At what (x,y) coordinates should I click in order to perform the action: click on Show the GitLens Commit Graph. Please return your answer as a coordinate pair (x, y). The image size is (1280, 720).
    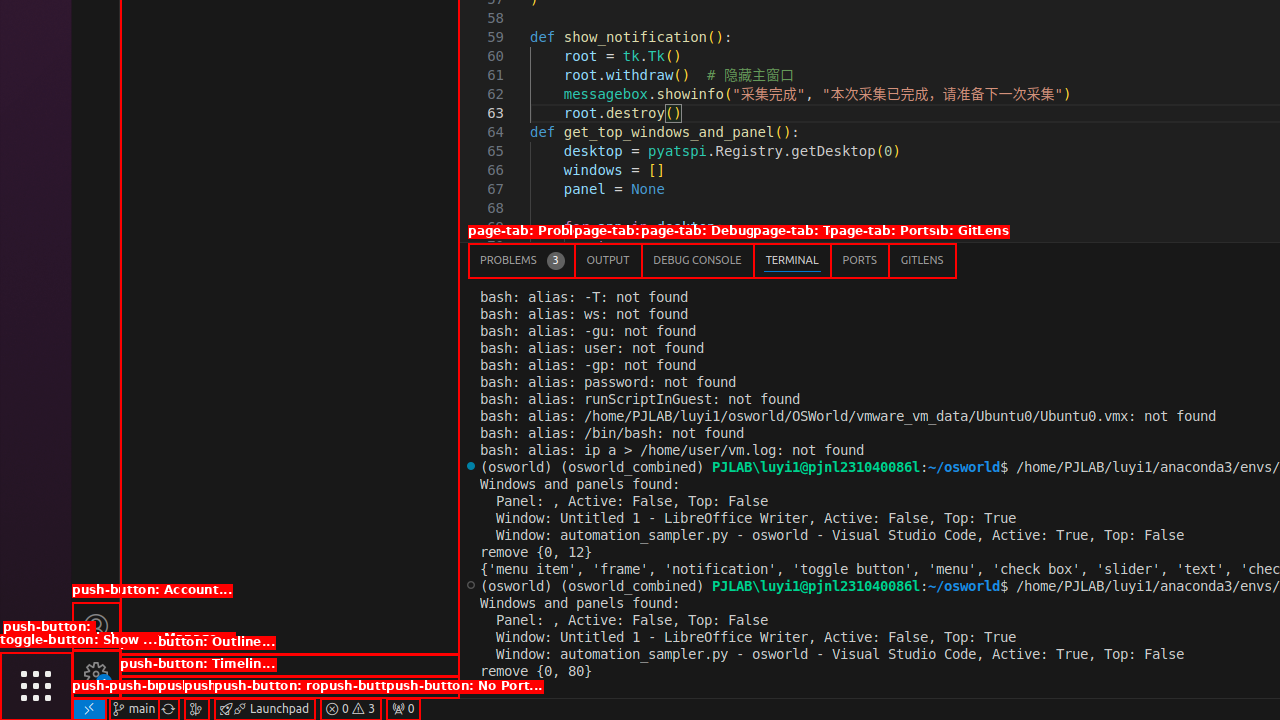
    Looking at the image, I should click on (196, 709).